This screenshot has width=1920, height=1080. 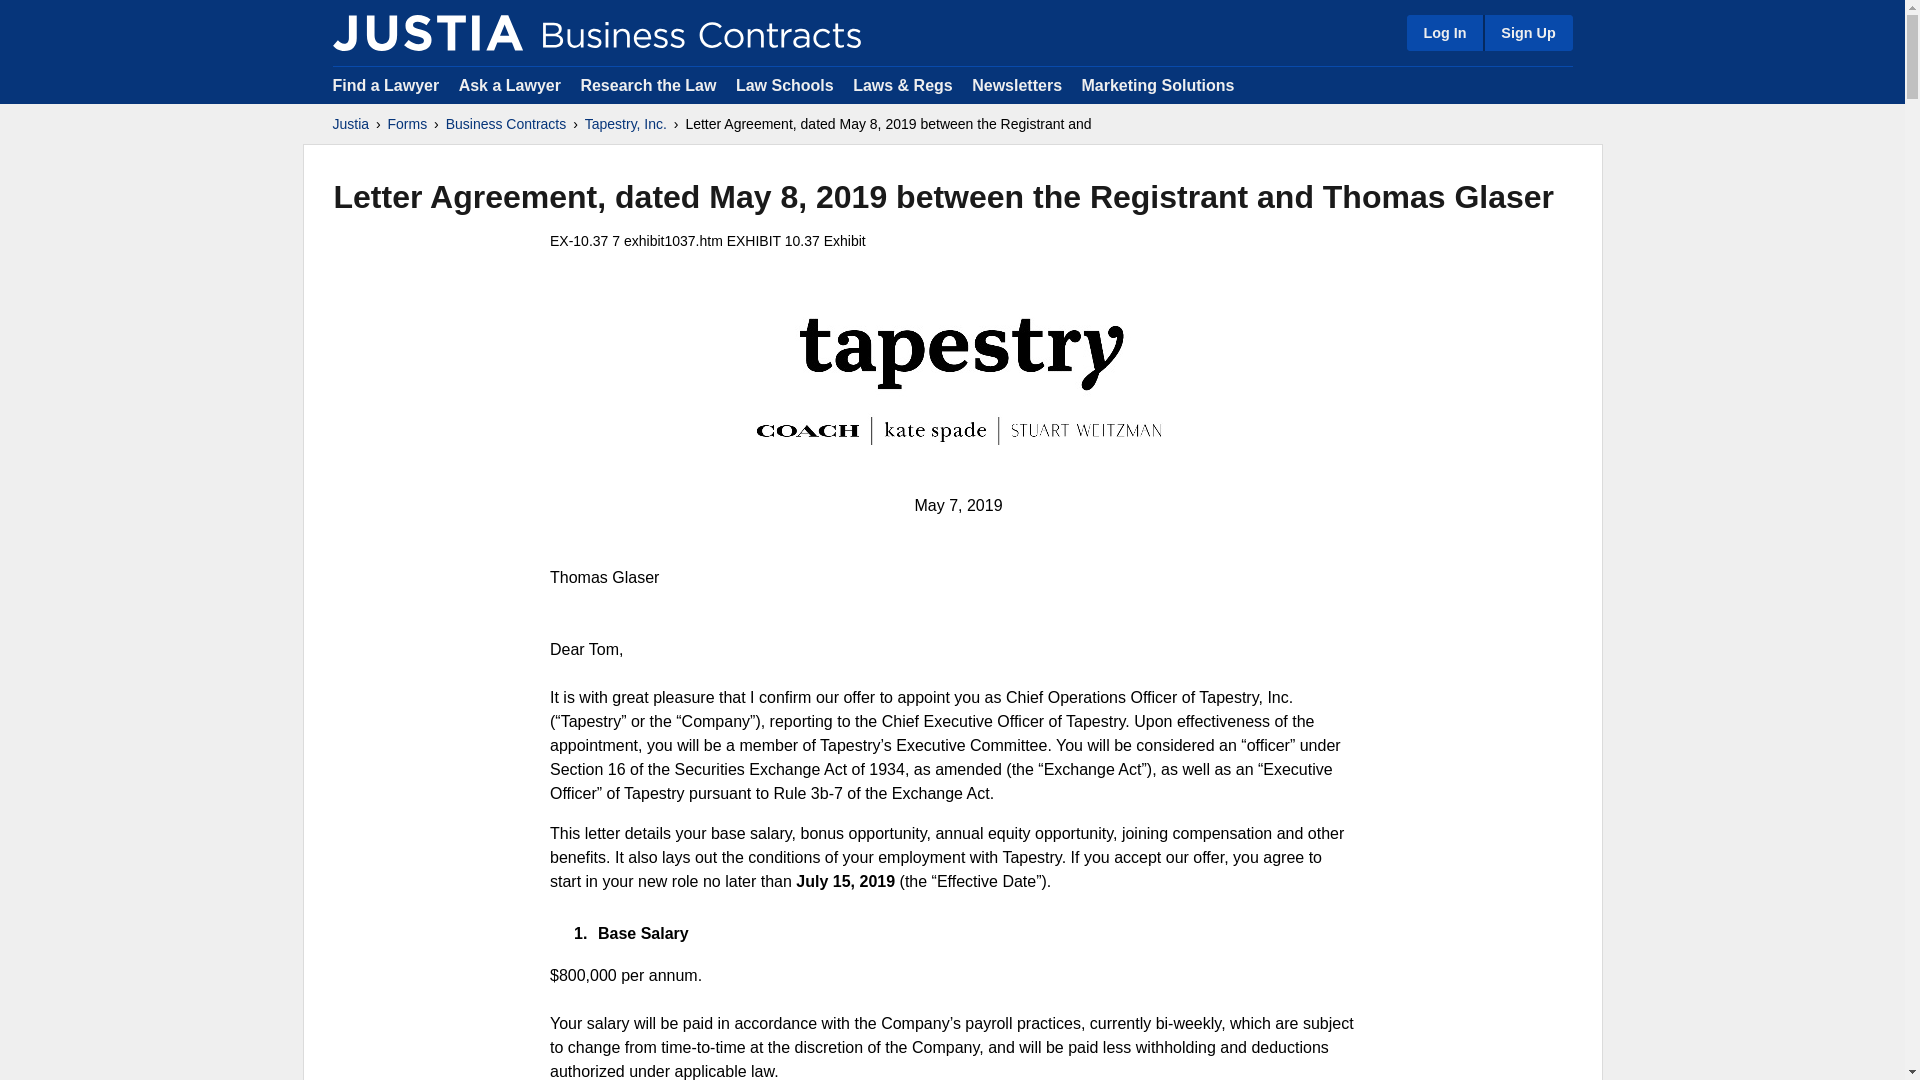 What do you see at coordinates (626, 124) in the screenshot?
I see `Tapestry, Inc.` at bounding box center [626, 124].